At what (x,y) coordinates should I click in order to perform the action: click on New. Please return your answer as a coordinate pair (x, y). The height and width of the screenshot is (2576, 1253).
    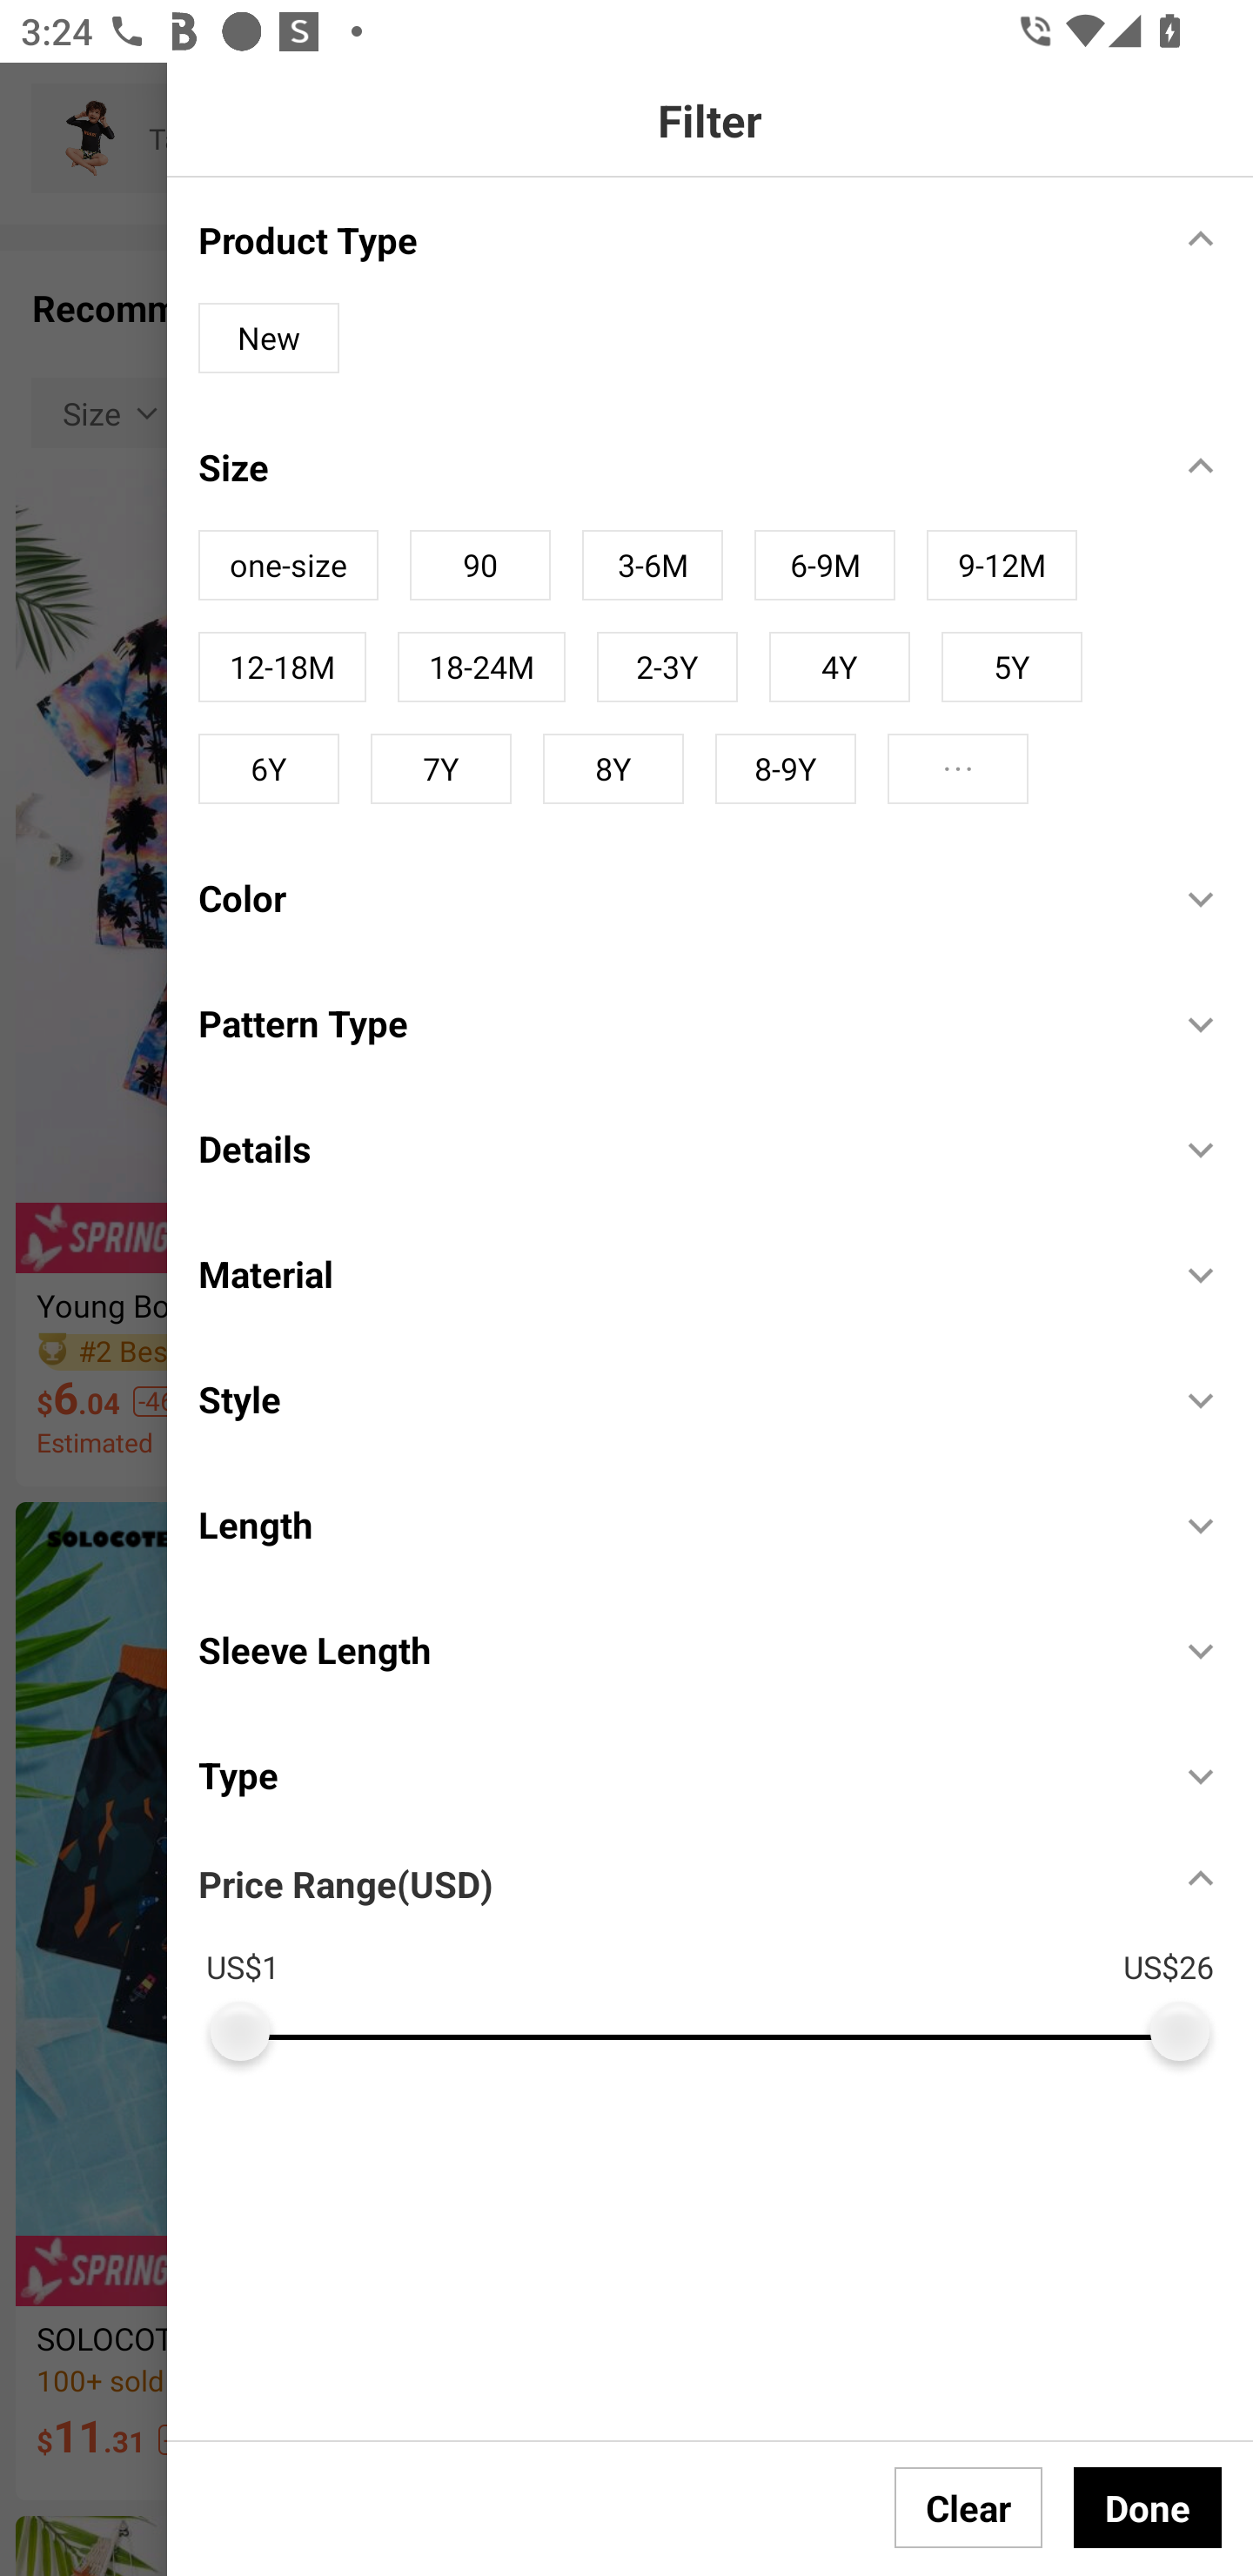
    Looking at the image, I should click on (268, 339).